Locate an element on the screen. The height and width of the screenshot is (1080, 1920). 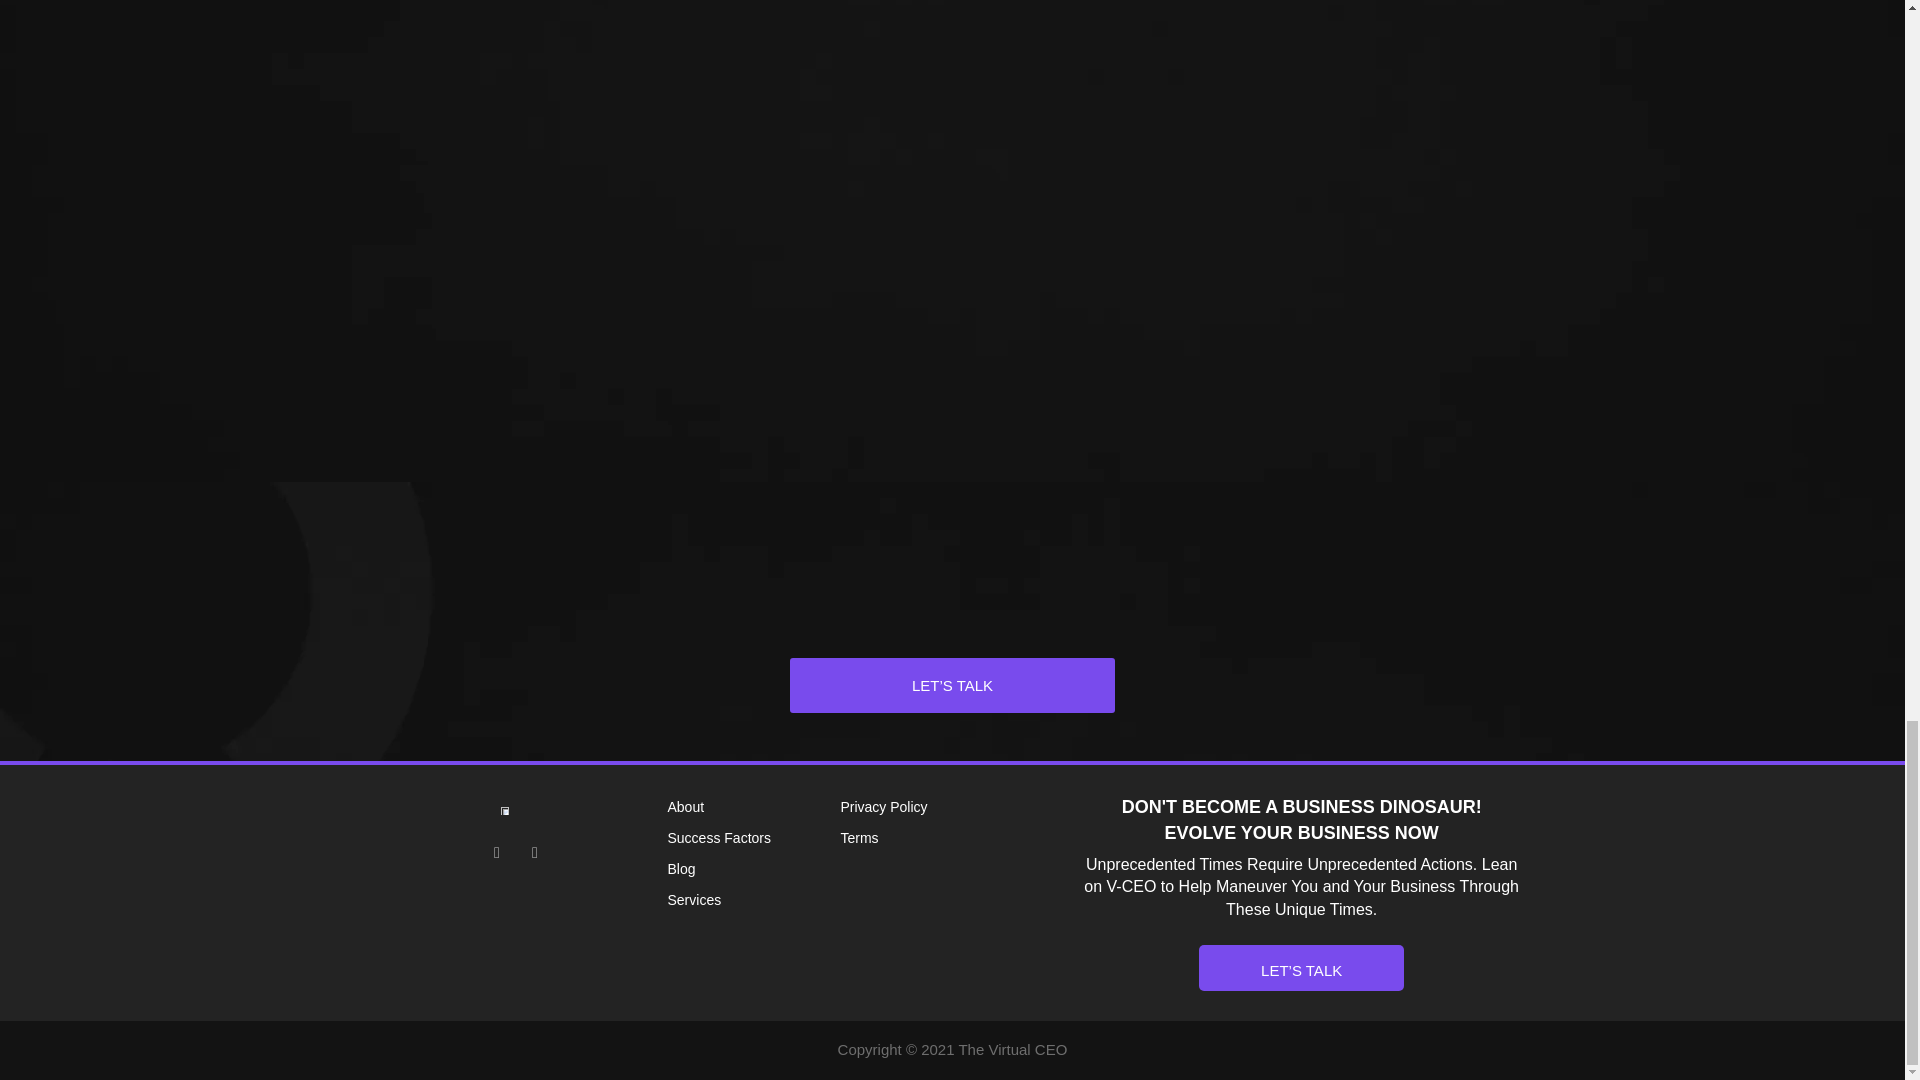
About is located at coordinates (754, 807).